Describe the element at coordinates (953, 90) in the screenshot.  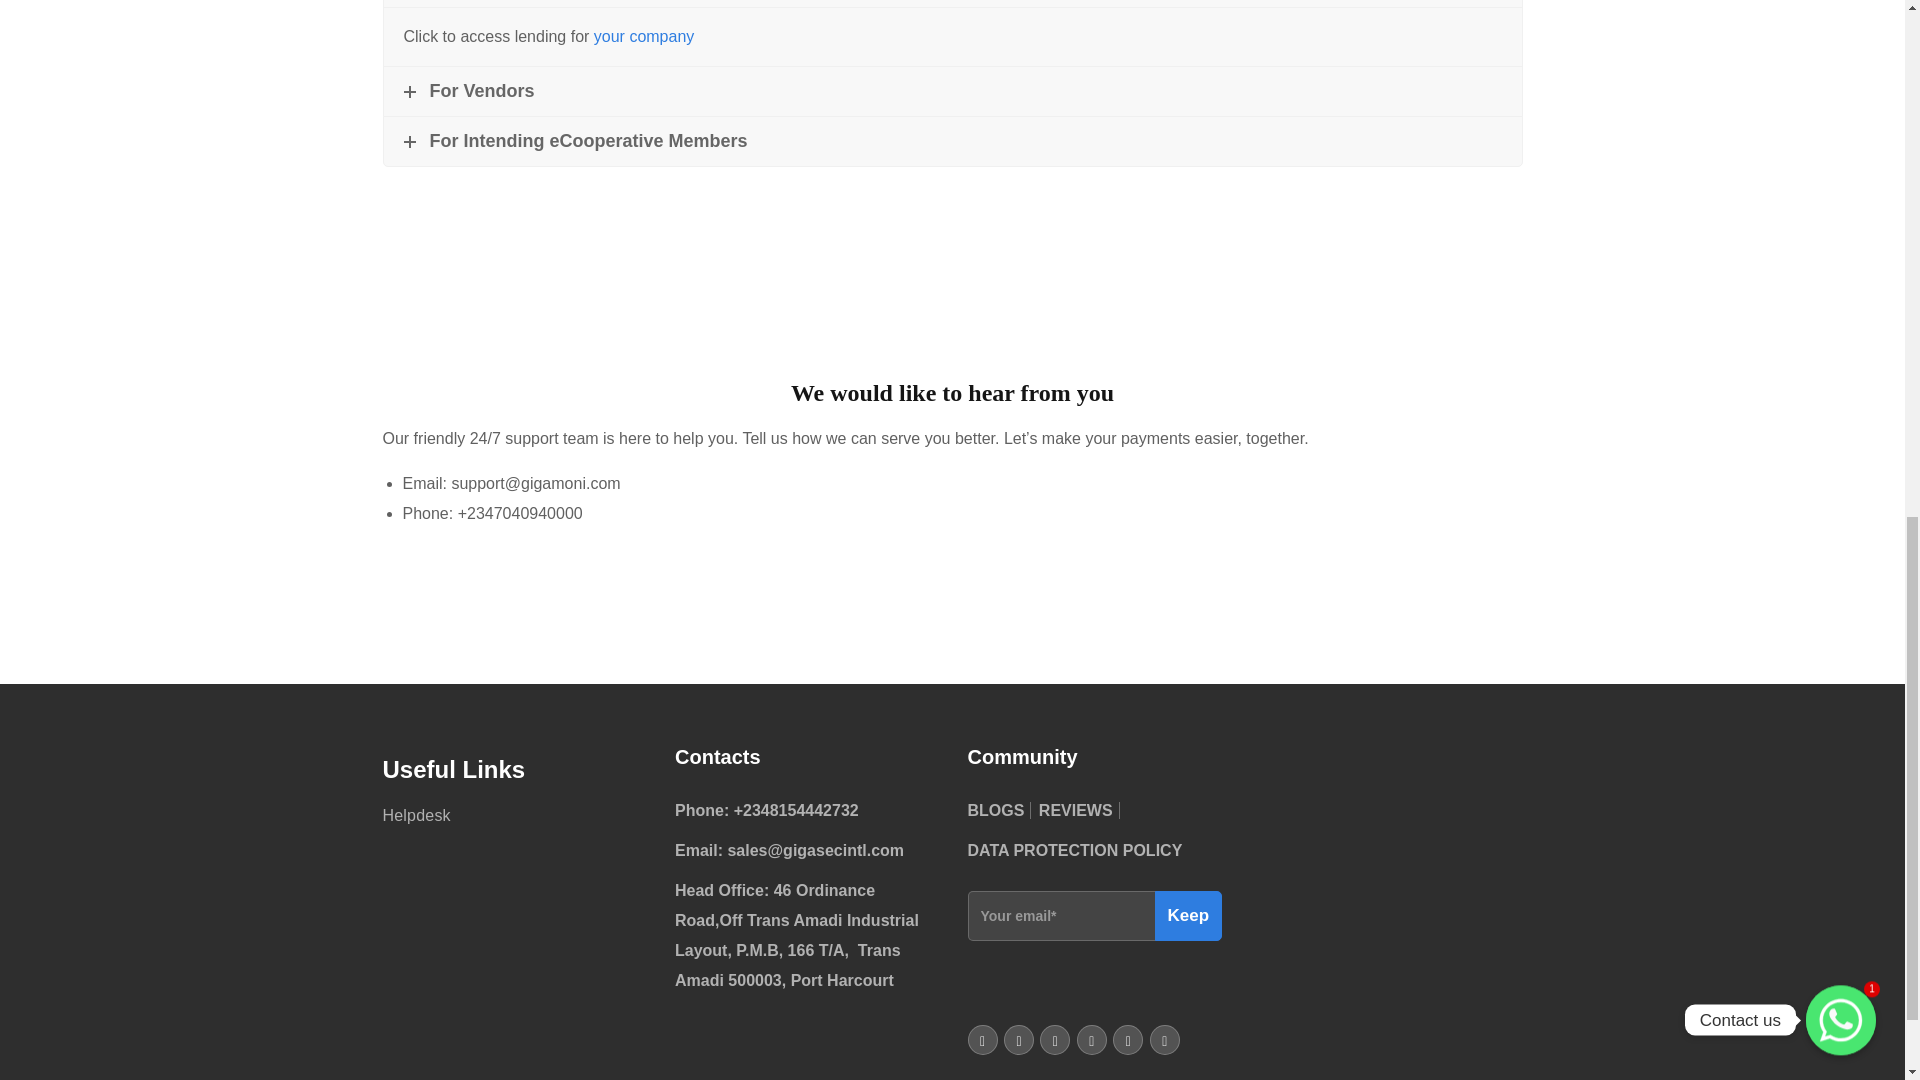
I see `For Vendors` at that location.